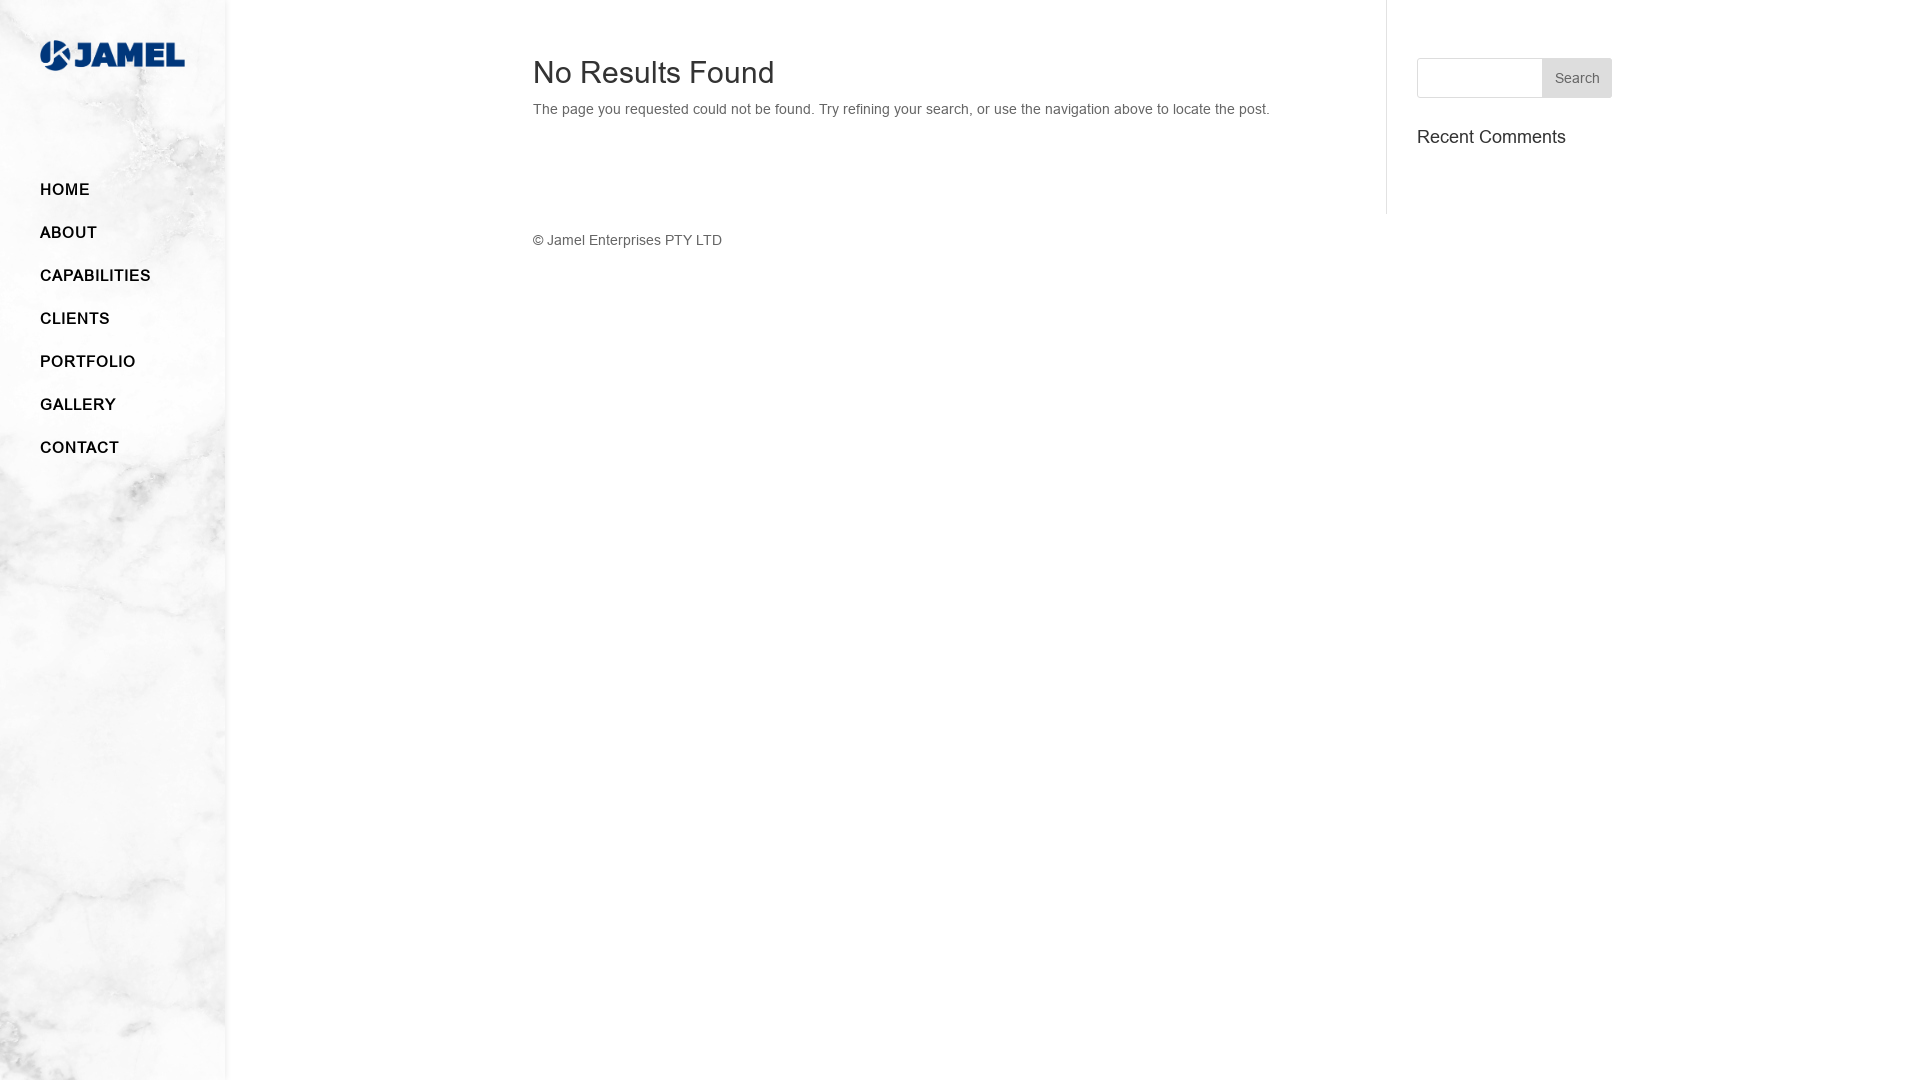 The width and height of the screenshot is (1920, 1080). What do you see at coordinates (132, 372) in the screenshot?
I see `PORTFOLIO` at bounding box center [132, 372].